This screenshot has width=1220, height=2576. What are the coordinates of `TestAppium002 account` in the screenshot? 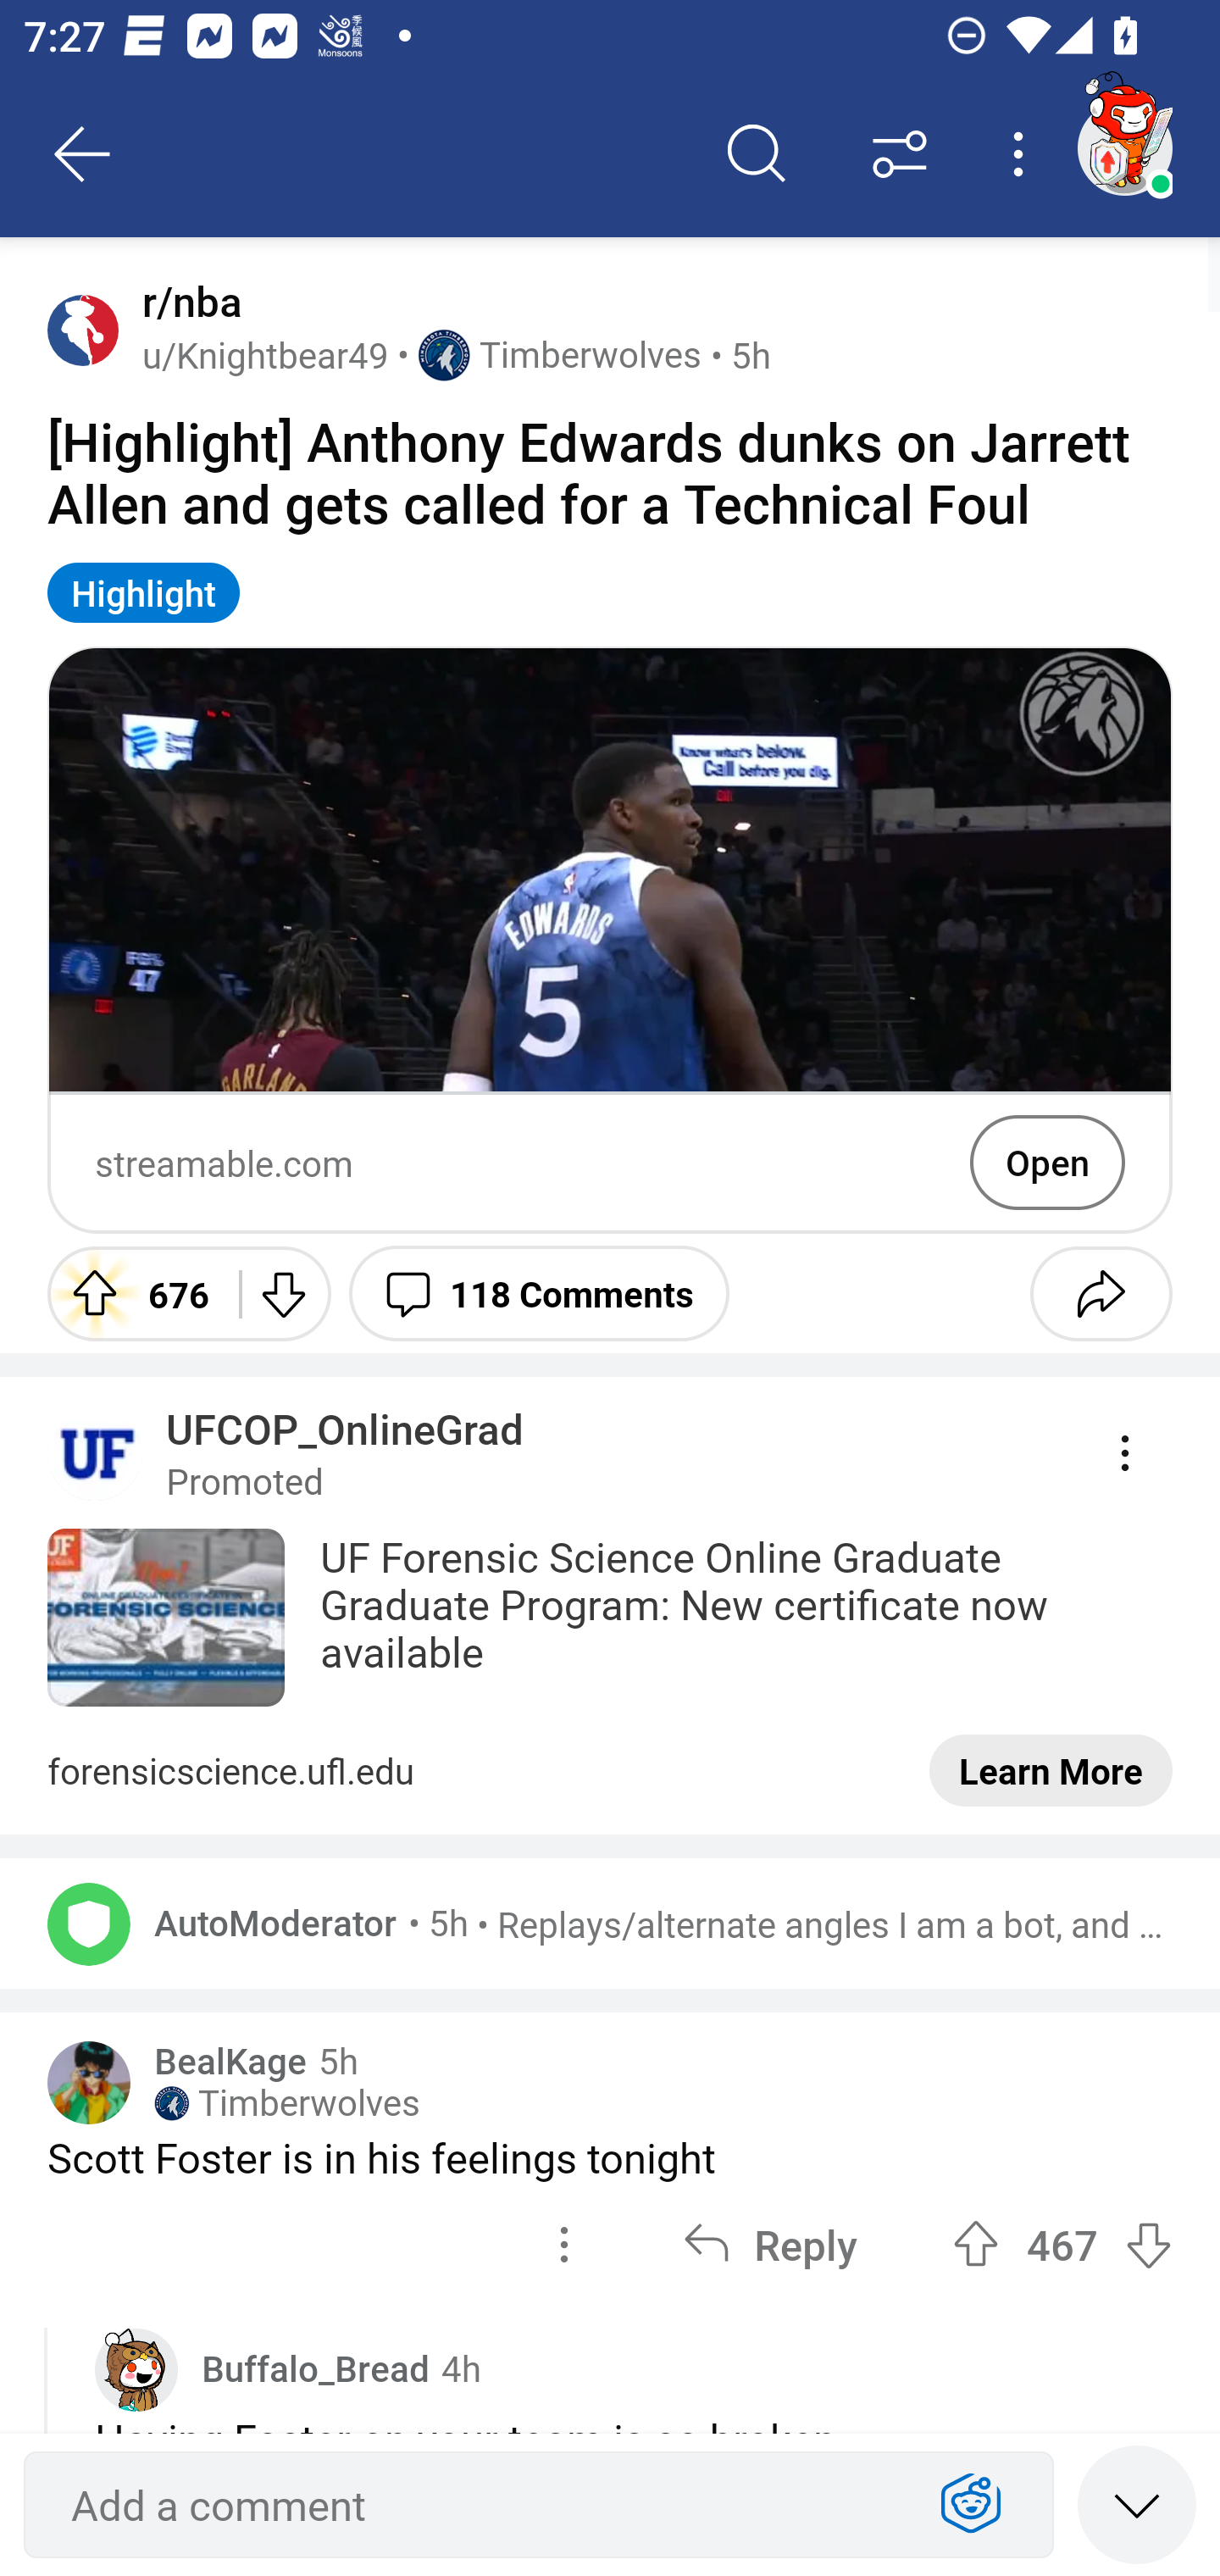 It's located at (1124, 147).